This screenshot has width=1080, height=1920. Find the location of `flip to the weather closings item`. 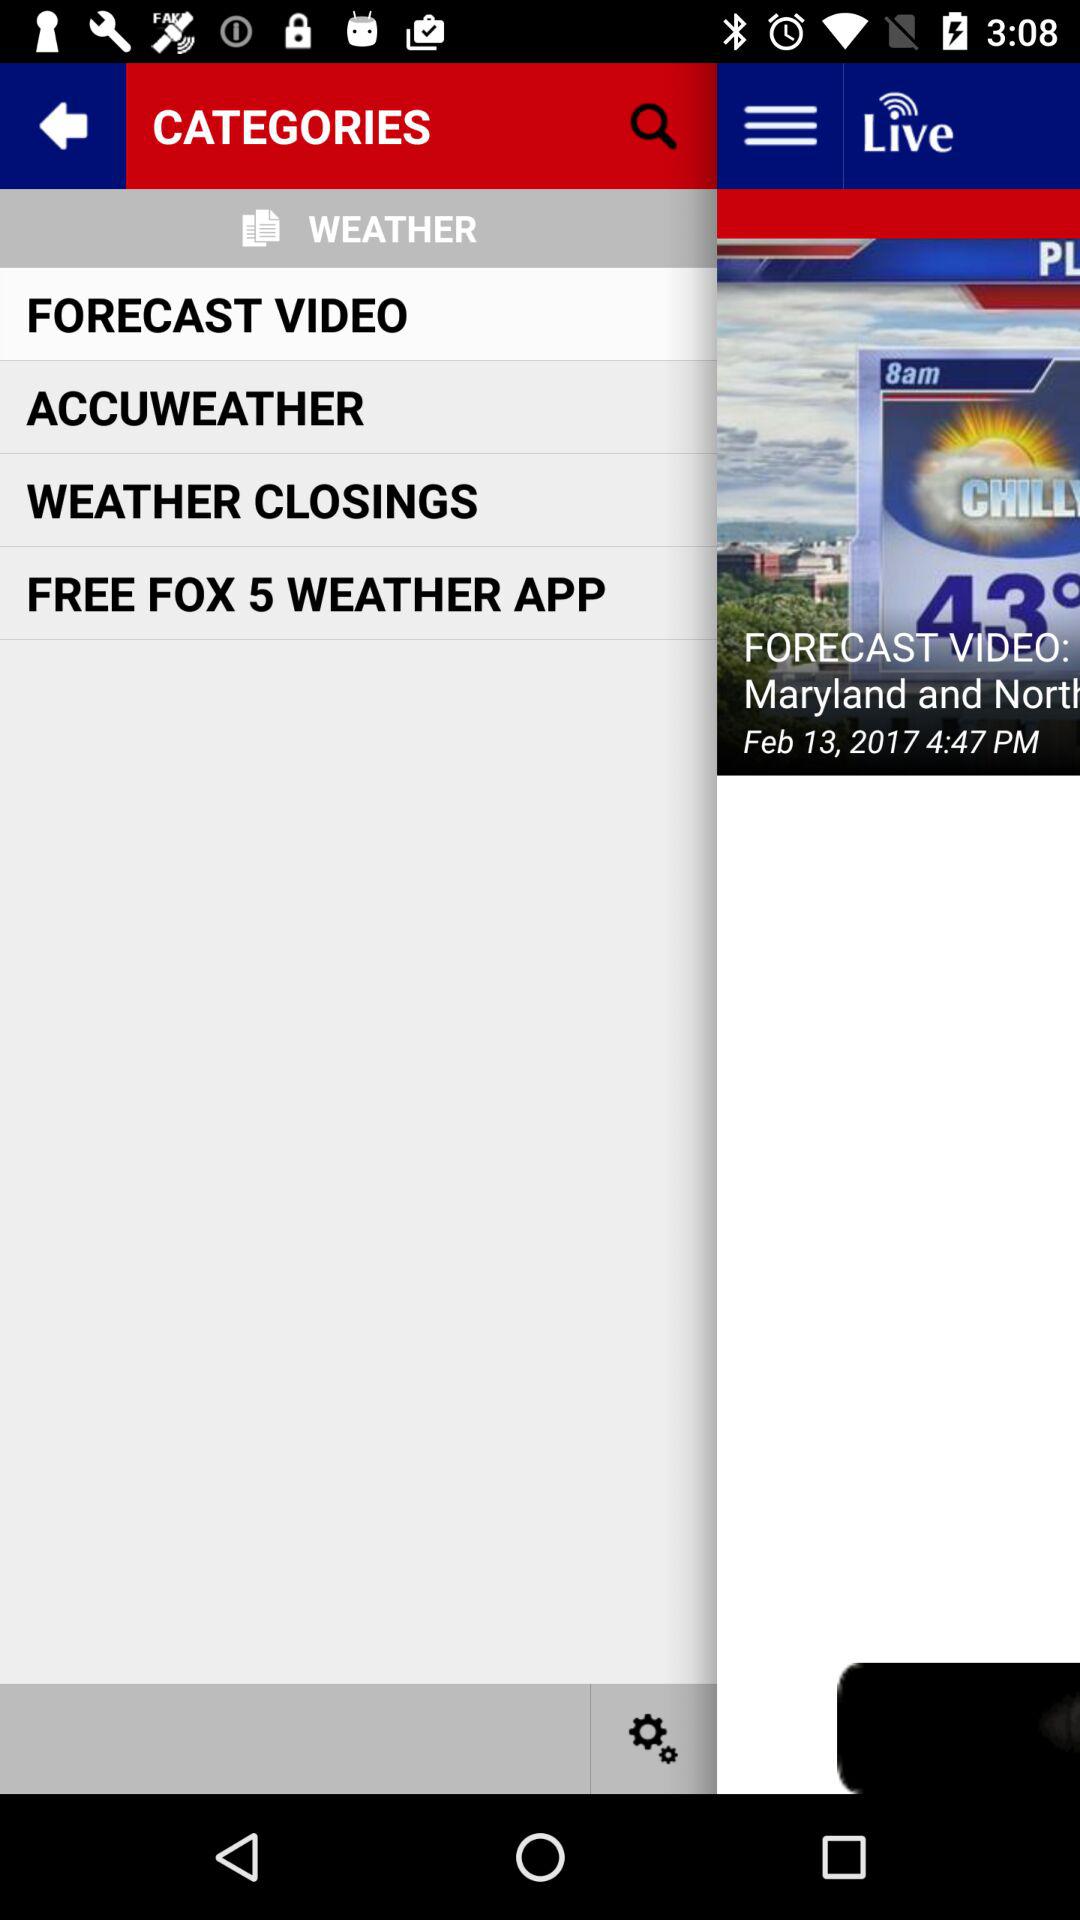

flip to the weather closings item is located at coordinates (252, 500).